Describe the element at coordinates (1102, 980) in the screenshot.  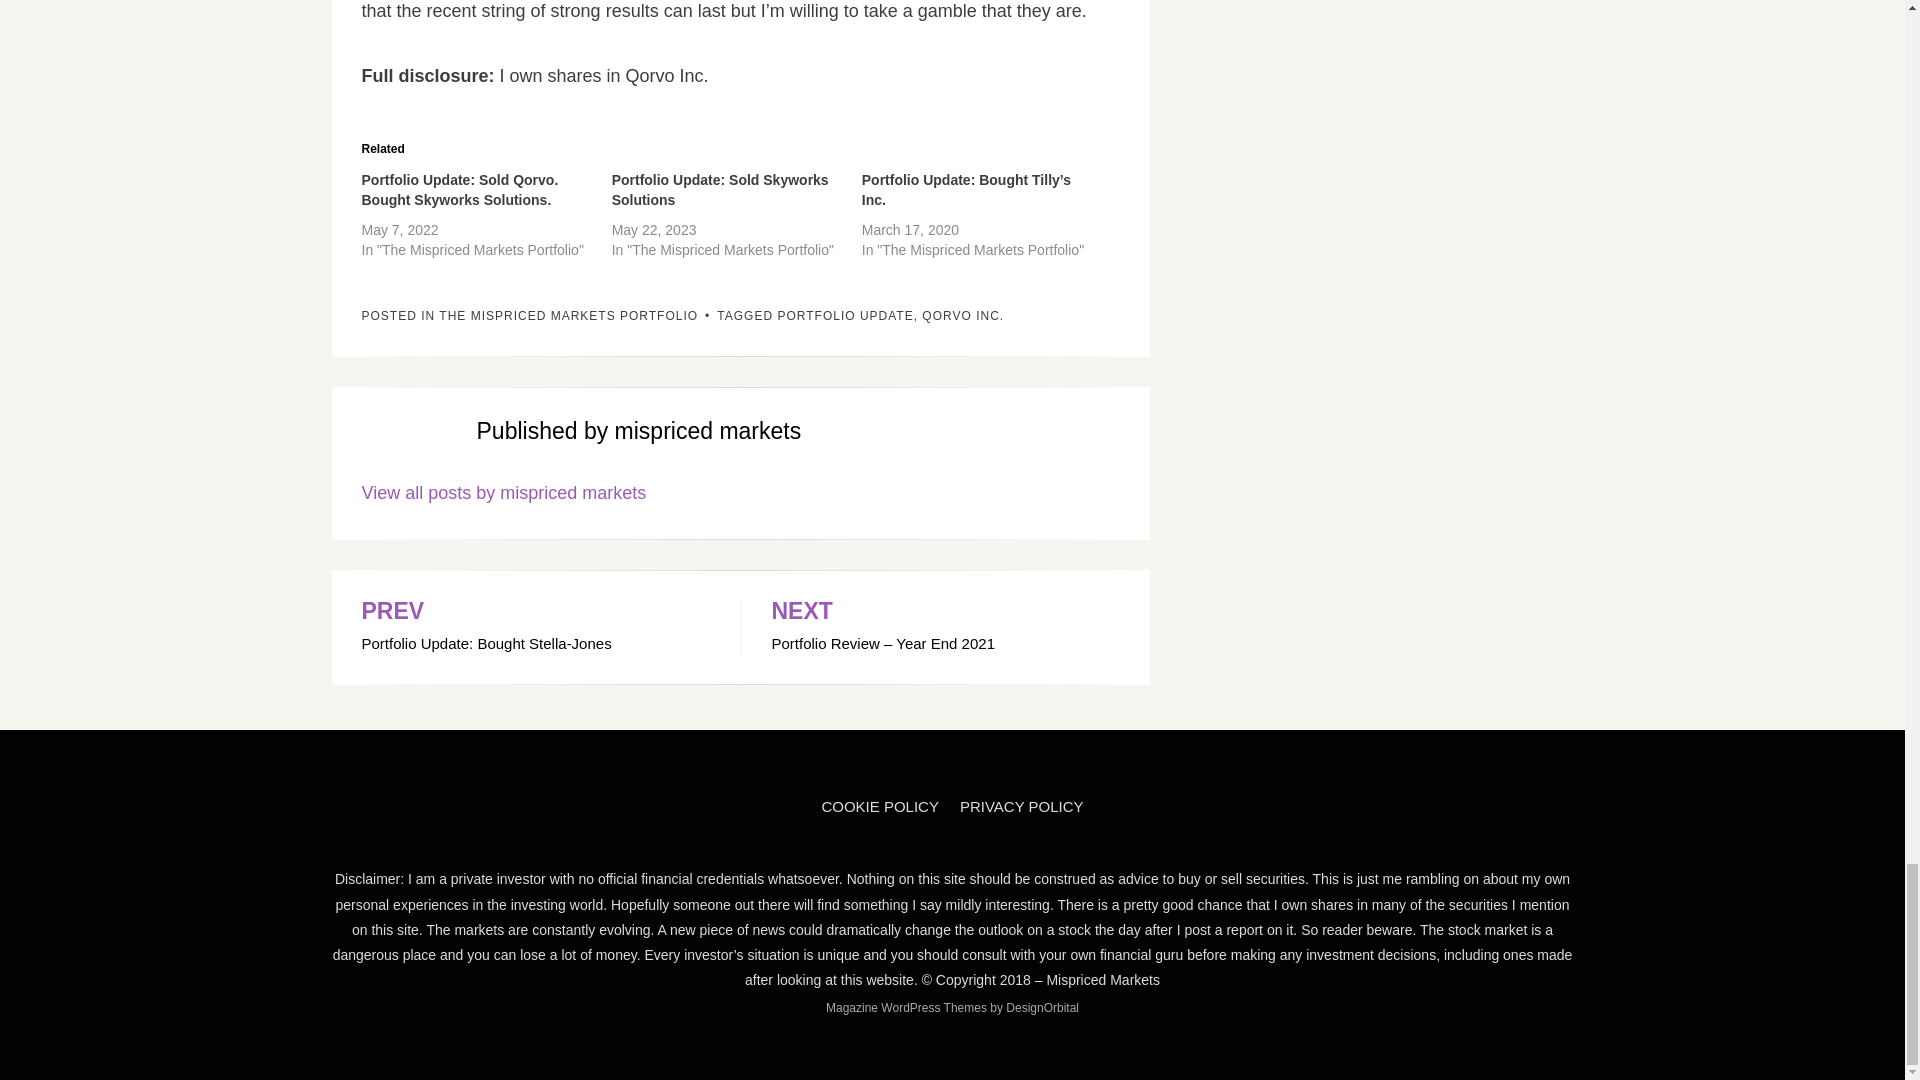
I see `Magazine WordPress Themes` at that location.